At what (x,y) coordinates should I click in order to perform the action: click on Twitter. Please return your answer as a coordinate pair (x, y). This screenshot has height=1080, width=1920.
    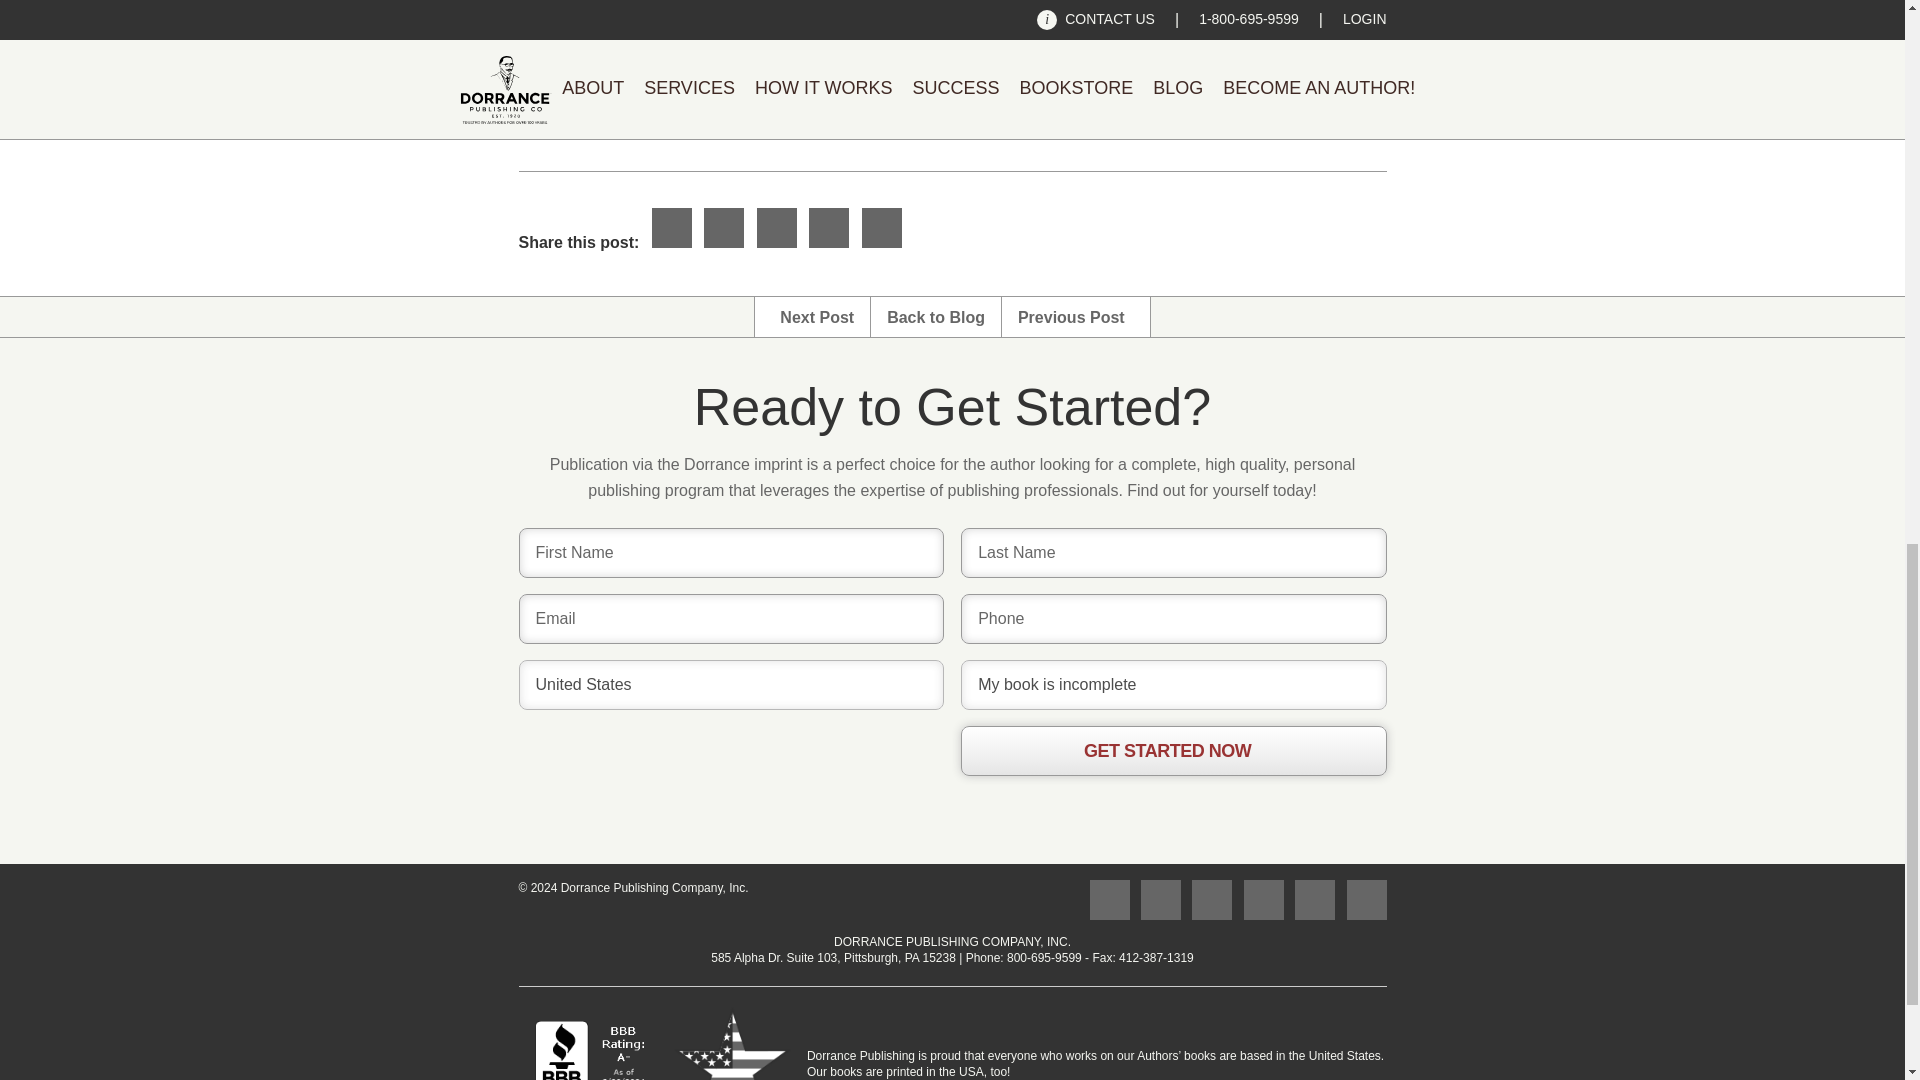
    Looking at the image, I should click on (1160, 900).